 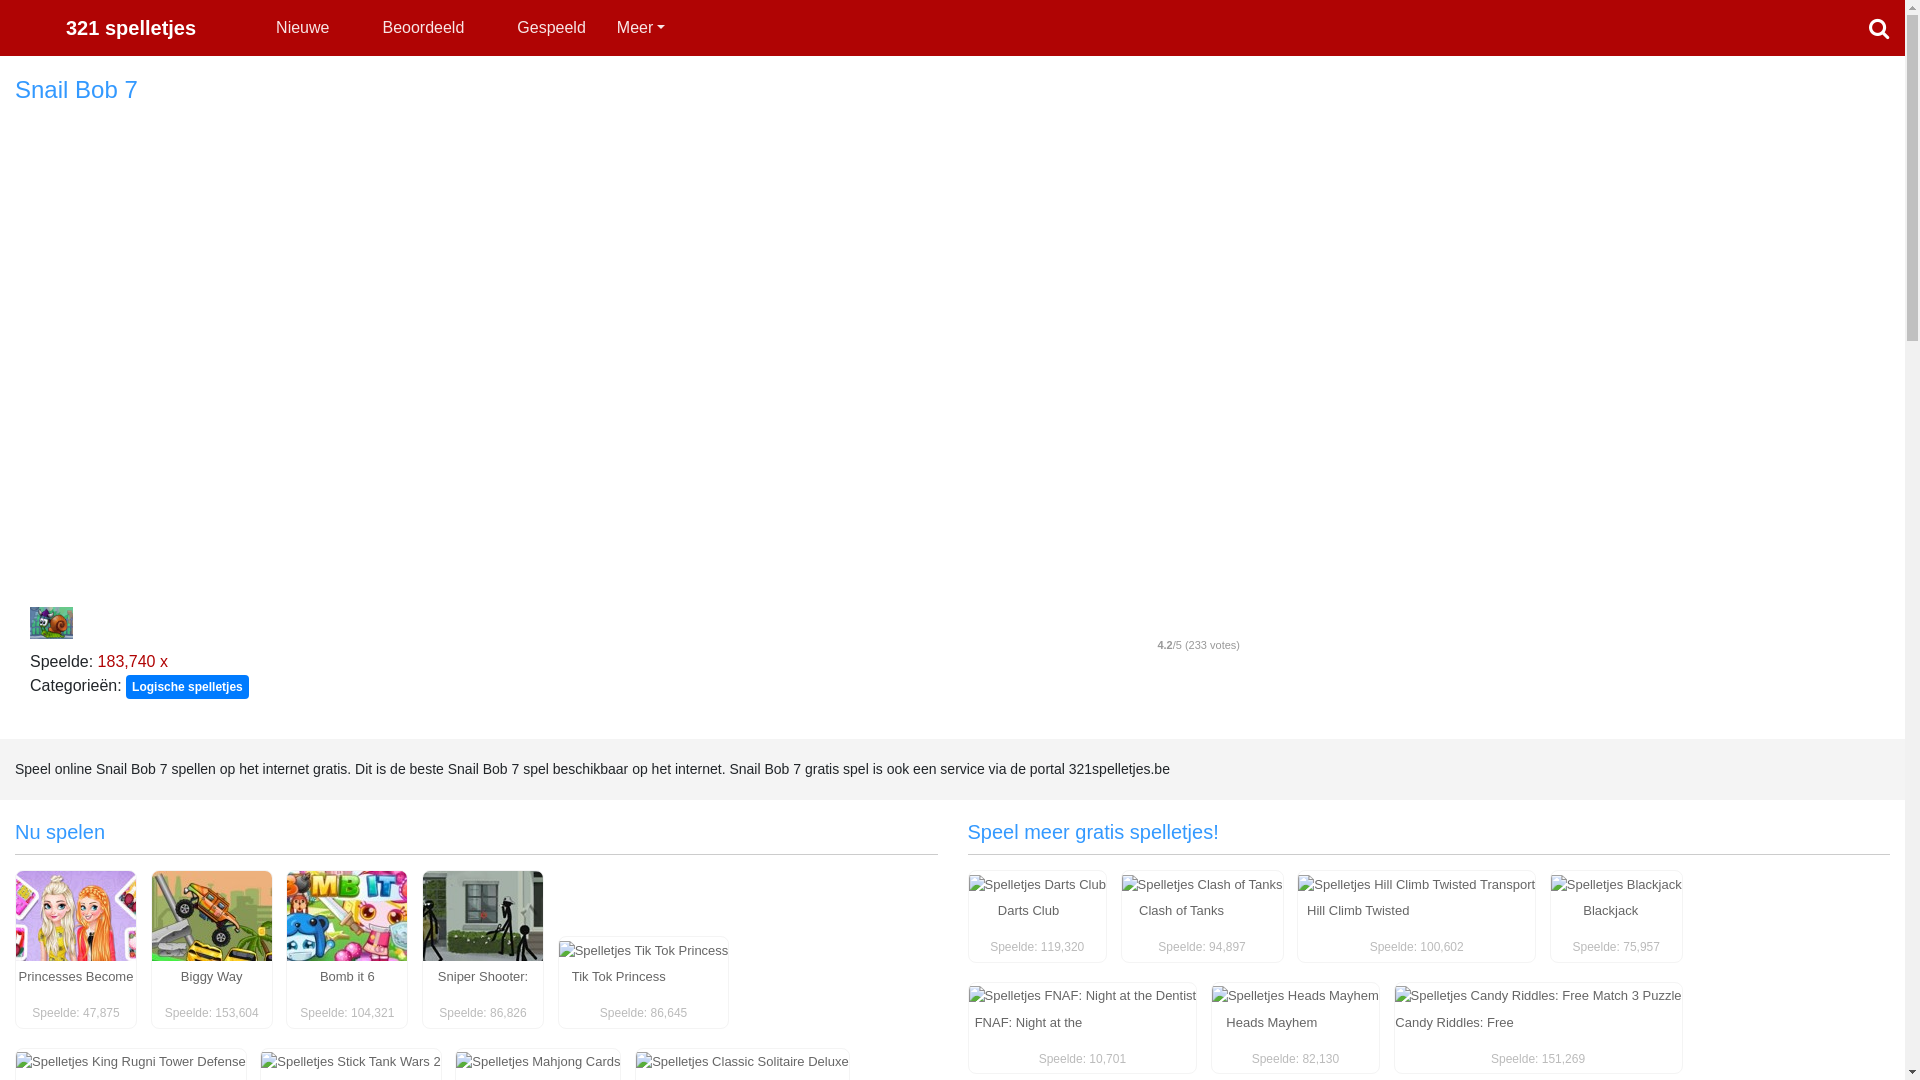 What do you see at coordinates (302, 28) in the screenshot?
I see `Nieuwe` at bounding box center [302, 28].